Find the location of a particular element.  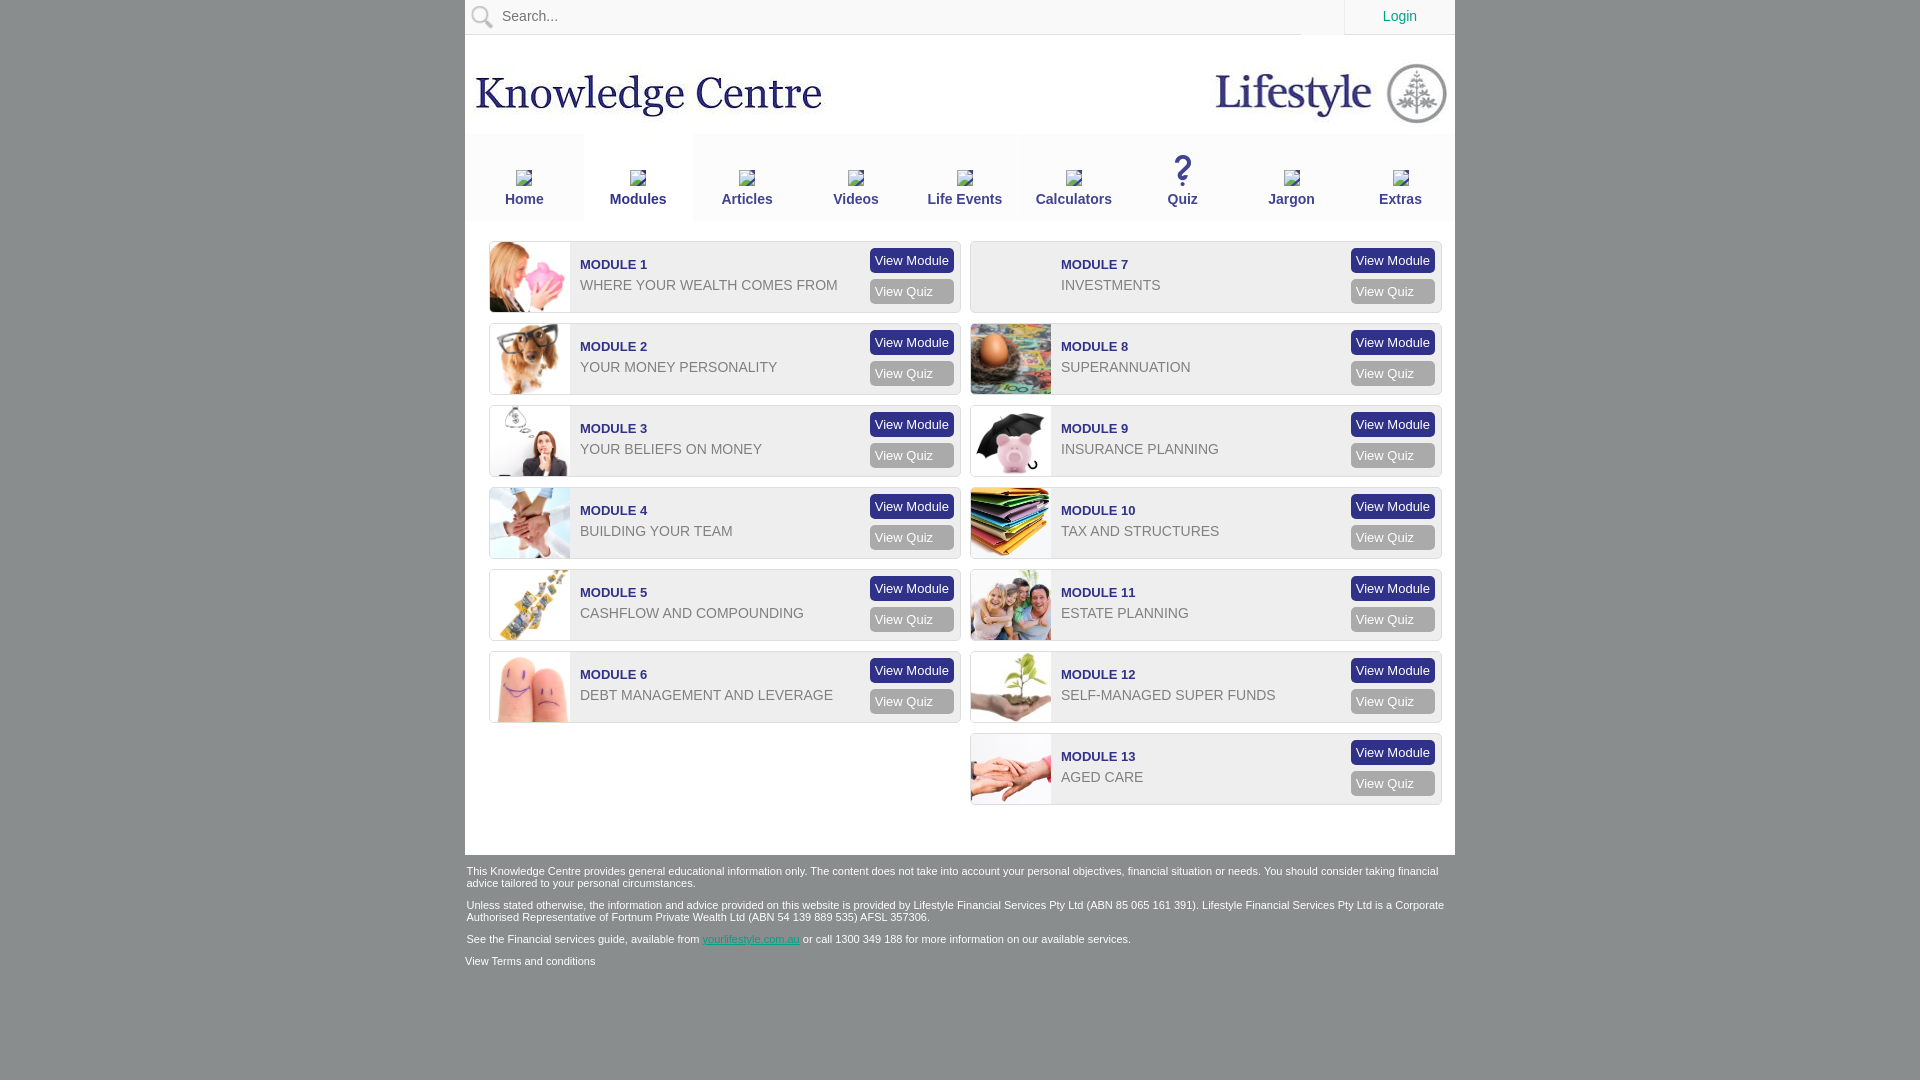

View Module is located at coordinates (1393, 342).